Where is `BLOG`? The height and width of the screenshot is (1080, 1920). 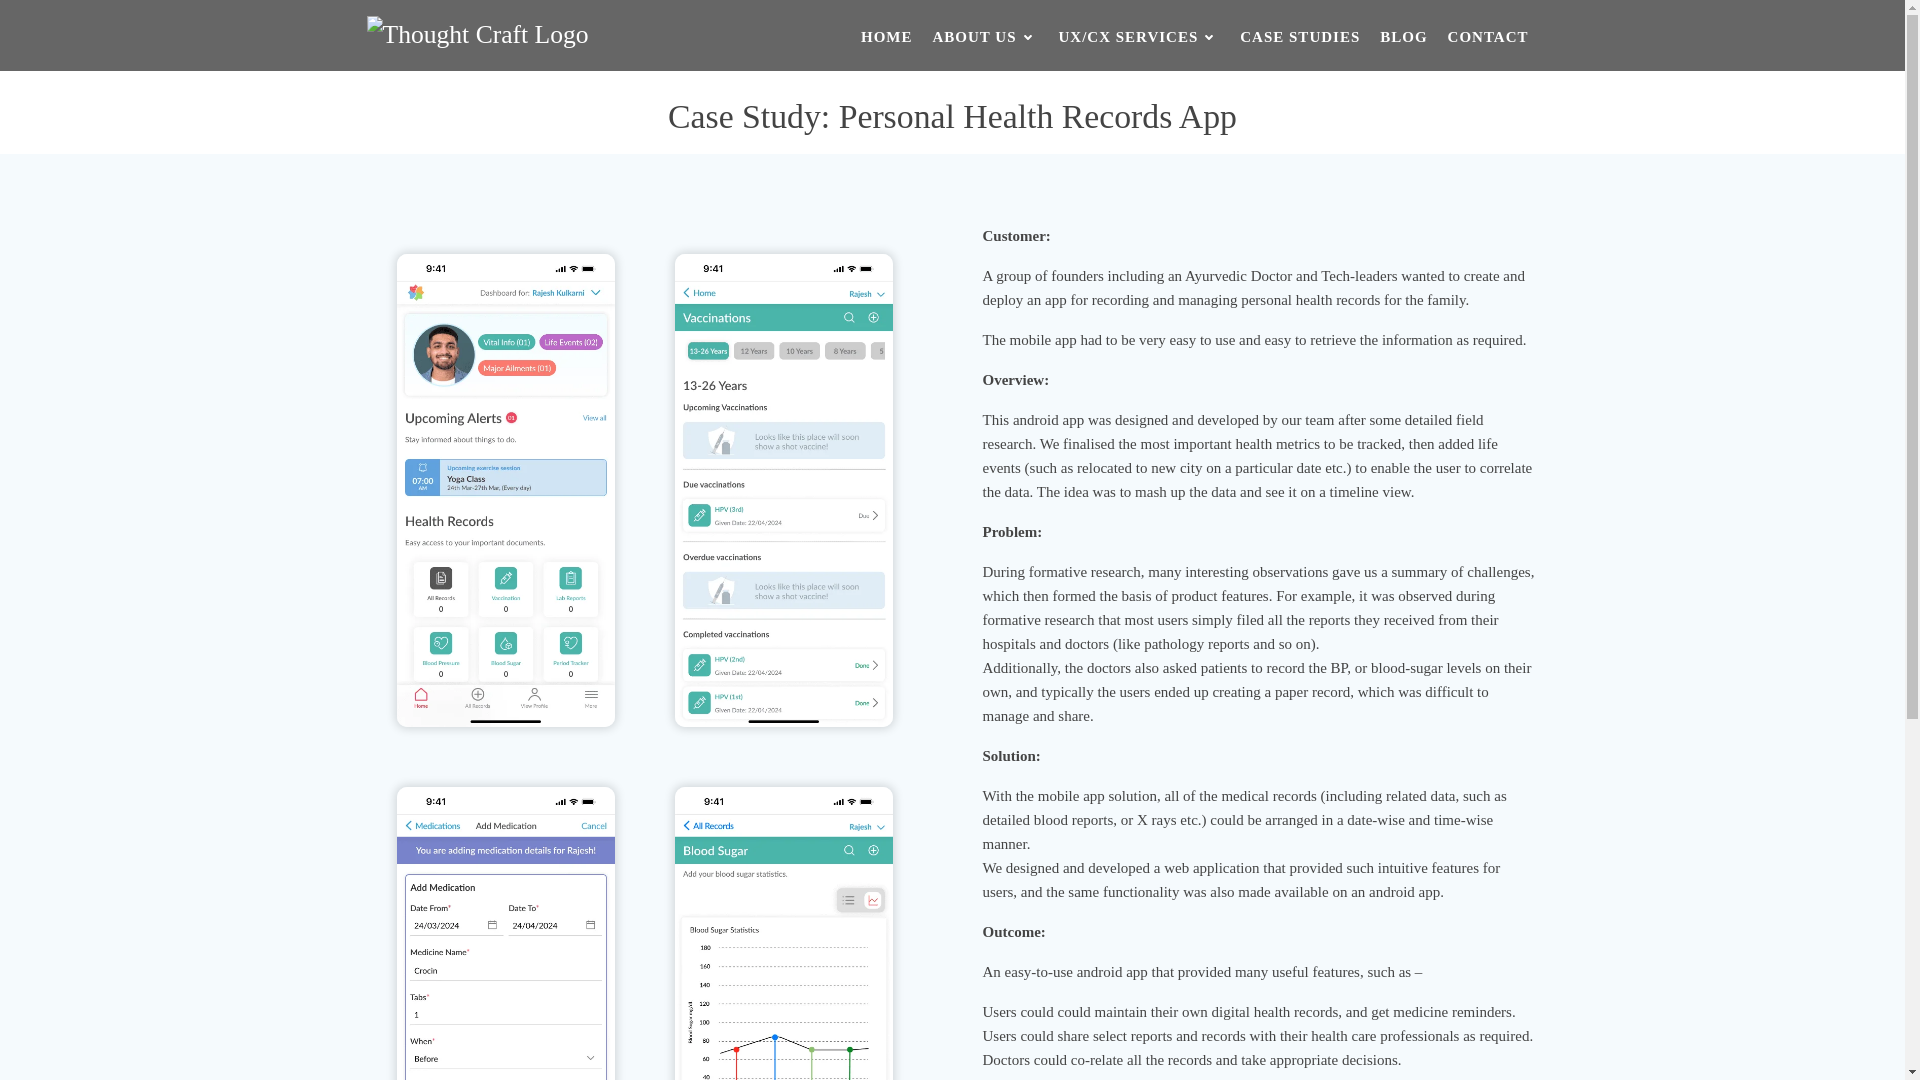 BLOG is located at coordinates (1403, 37).